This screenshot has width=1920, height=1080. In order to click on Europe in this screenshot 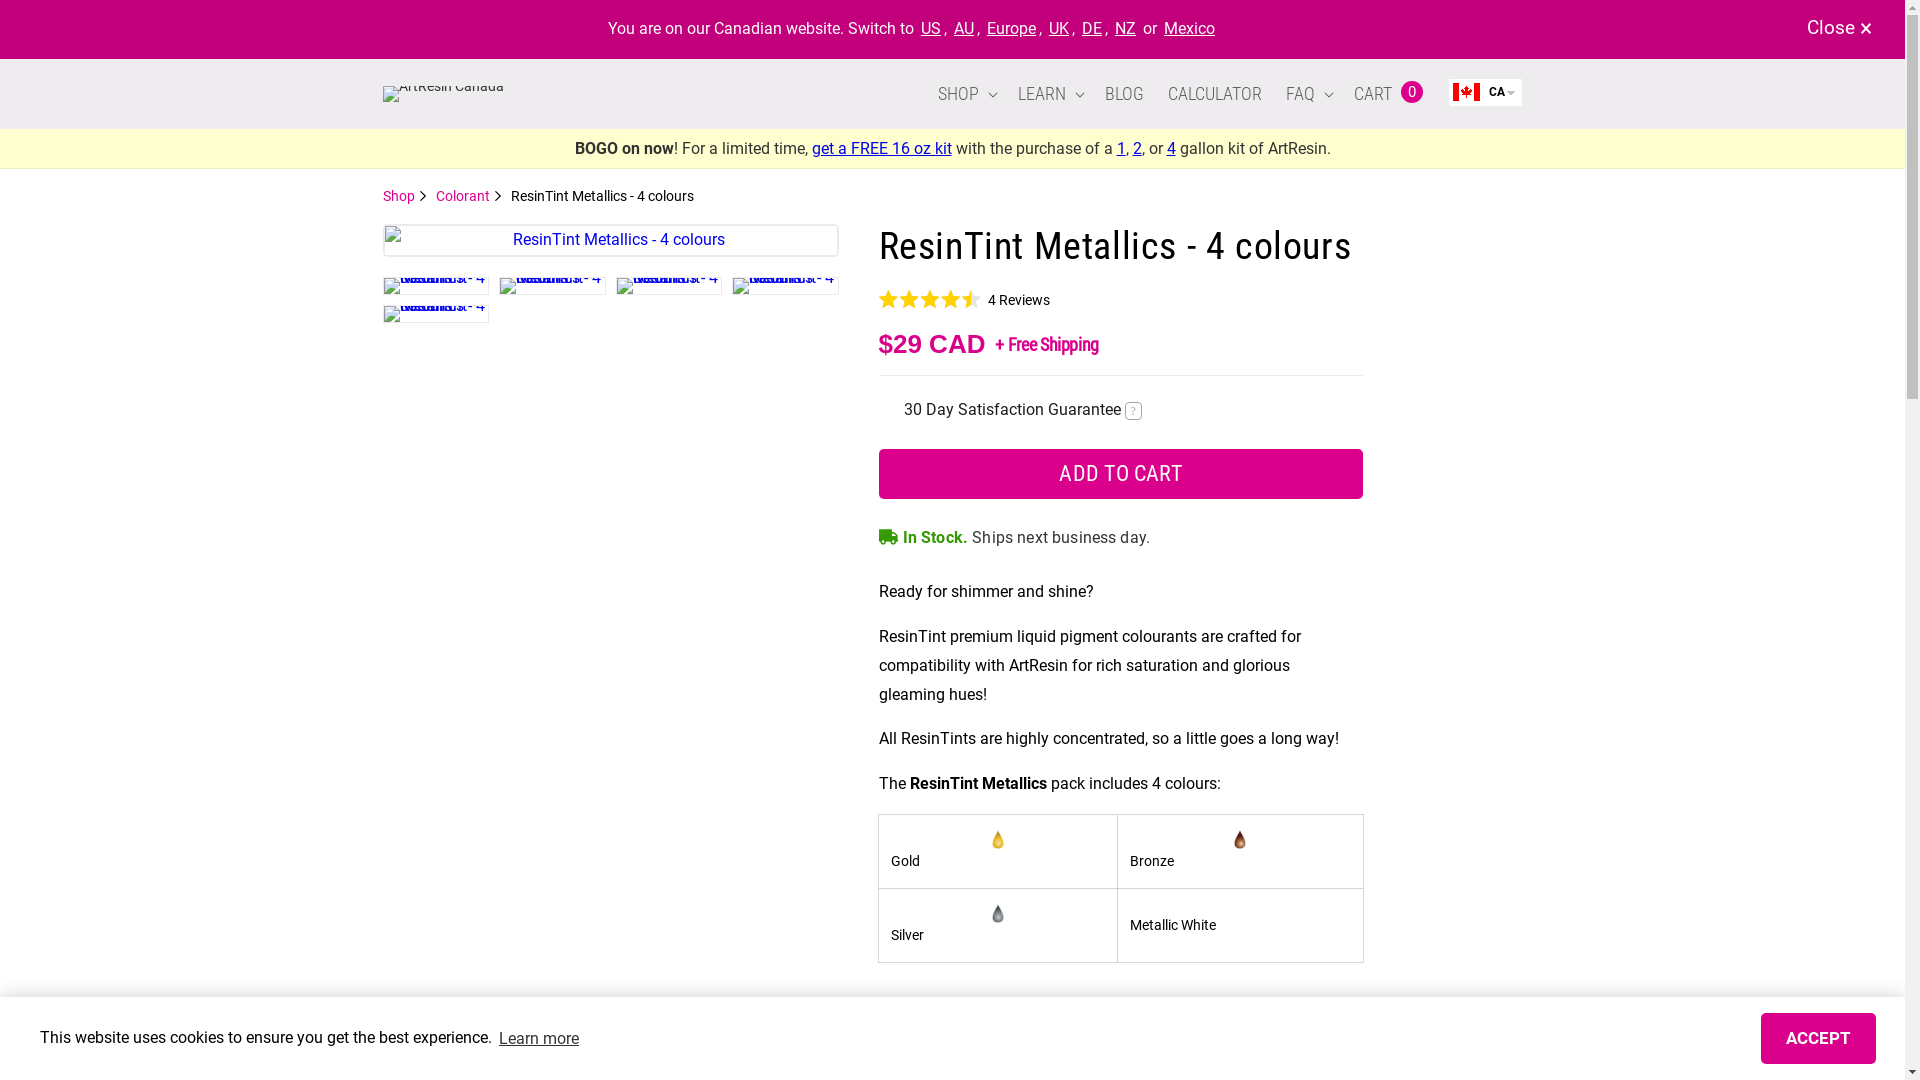, I will do `click(1011, 28)`.